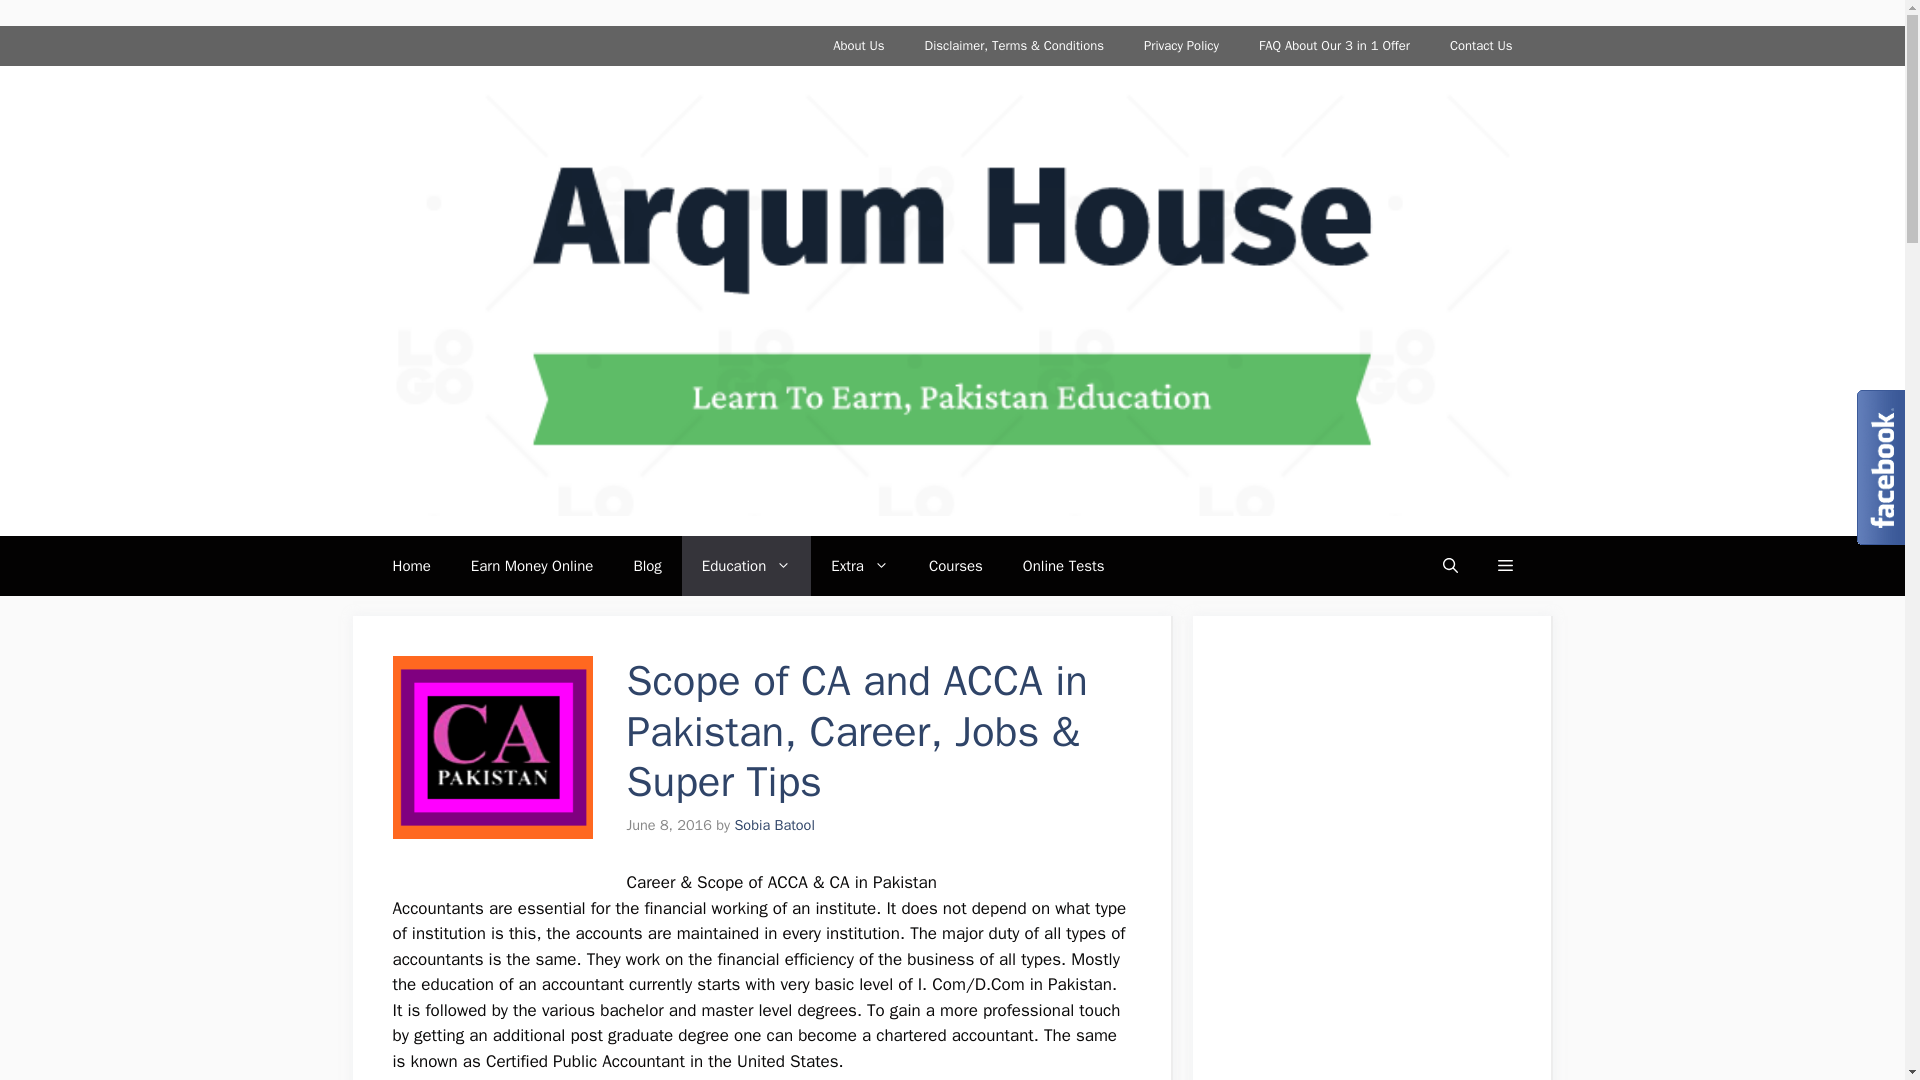  I want to click on View all posts by Sobia Batool, so click(774, 824).